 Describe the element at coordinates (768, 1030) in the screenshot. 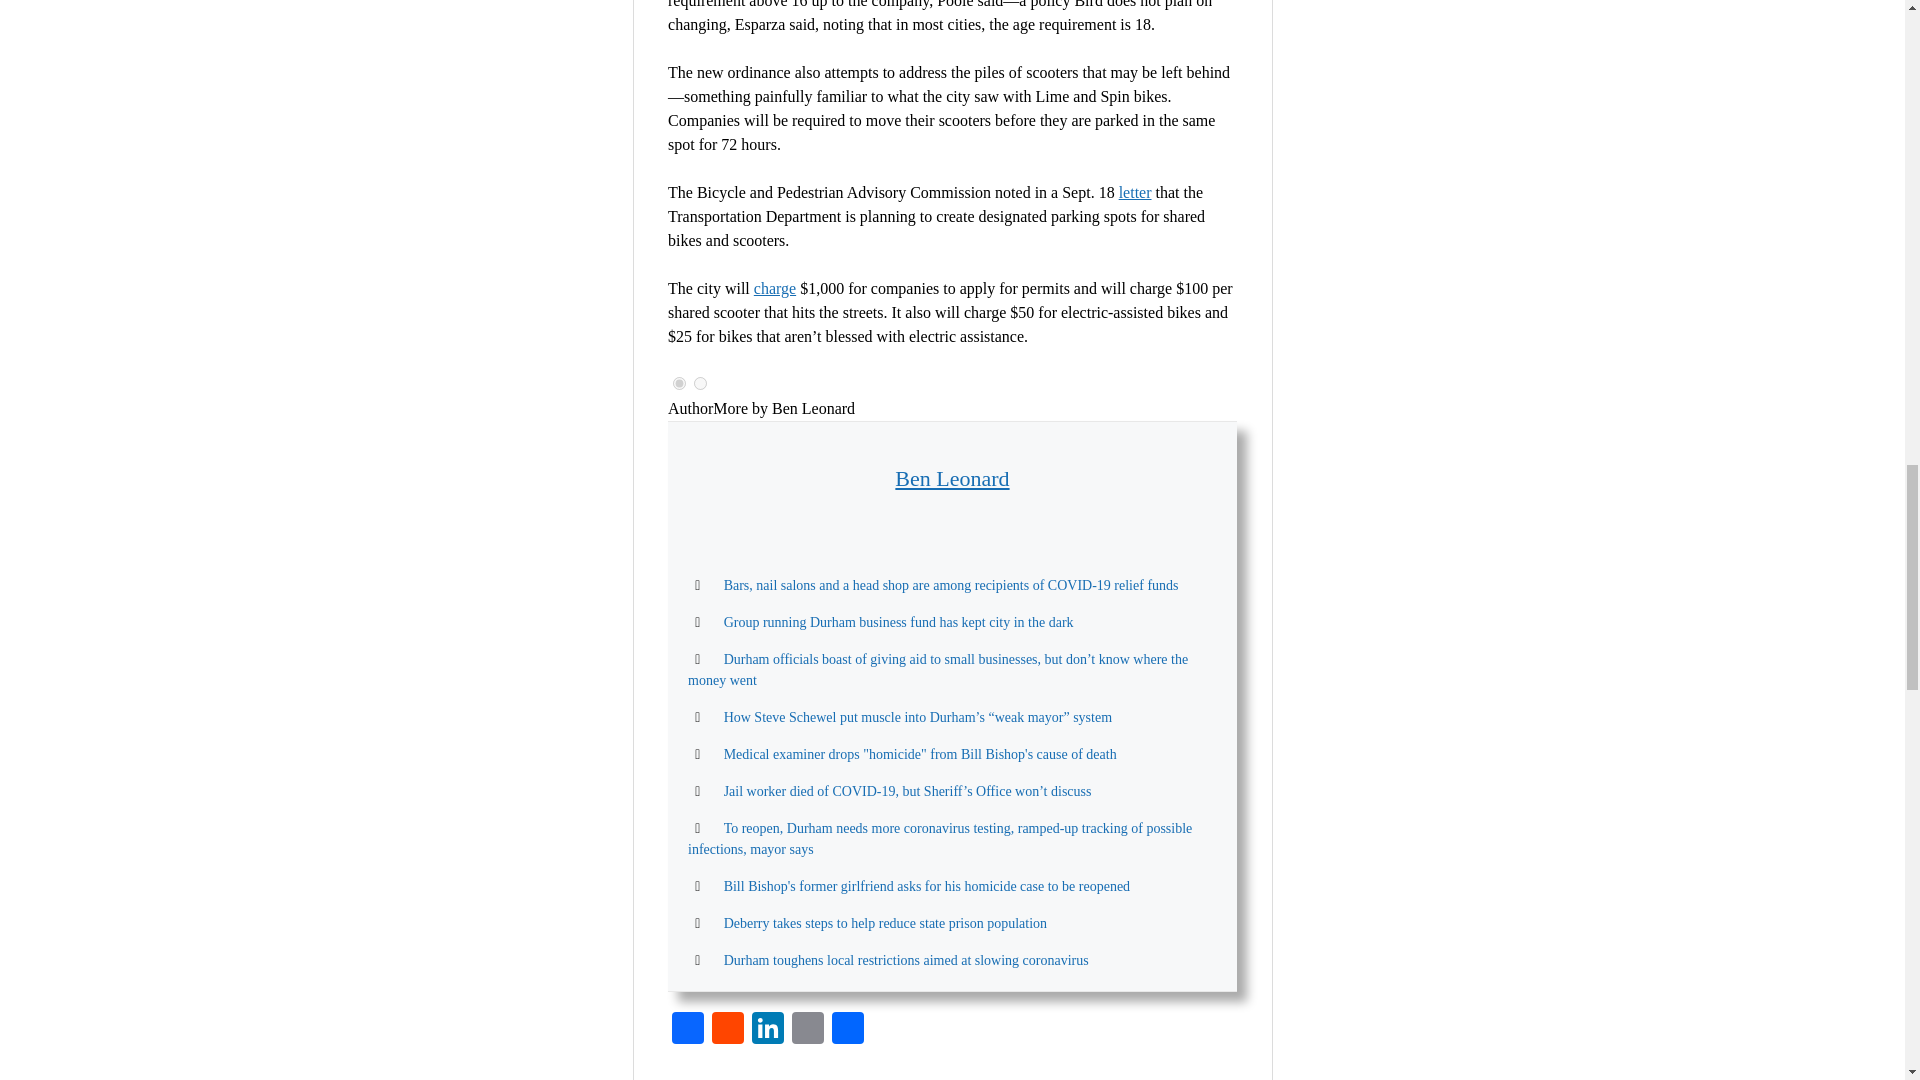

I see `LinkedIn` at that location.